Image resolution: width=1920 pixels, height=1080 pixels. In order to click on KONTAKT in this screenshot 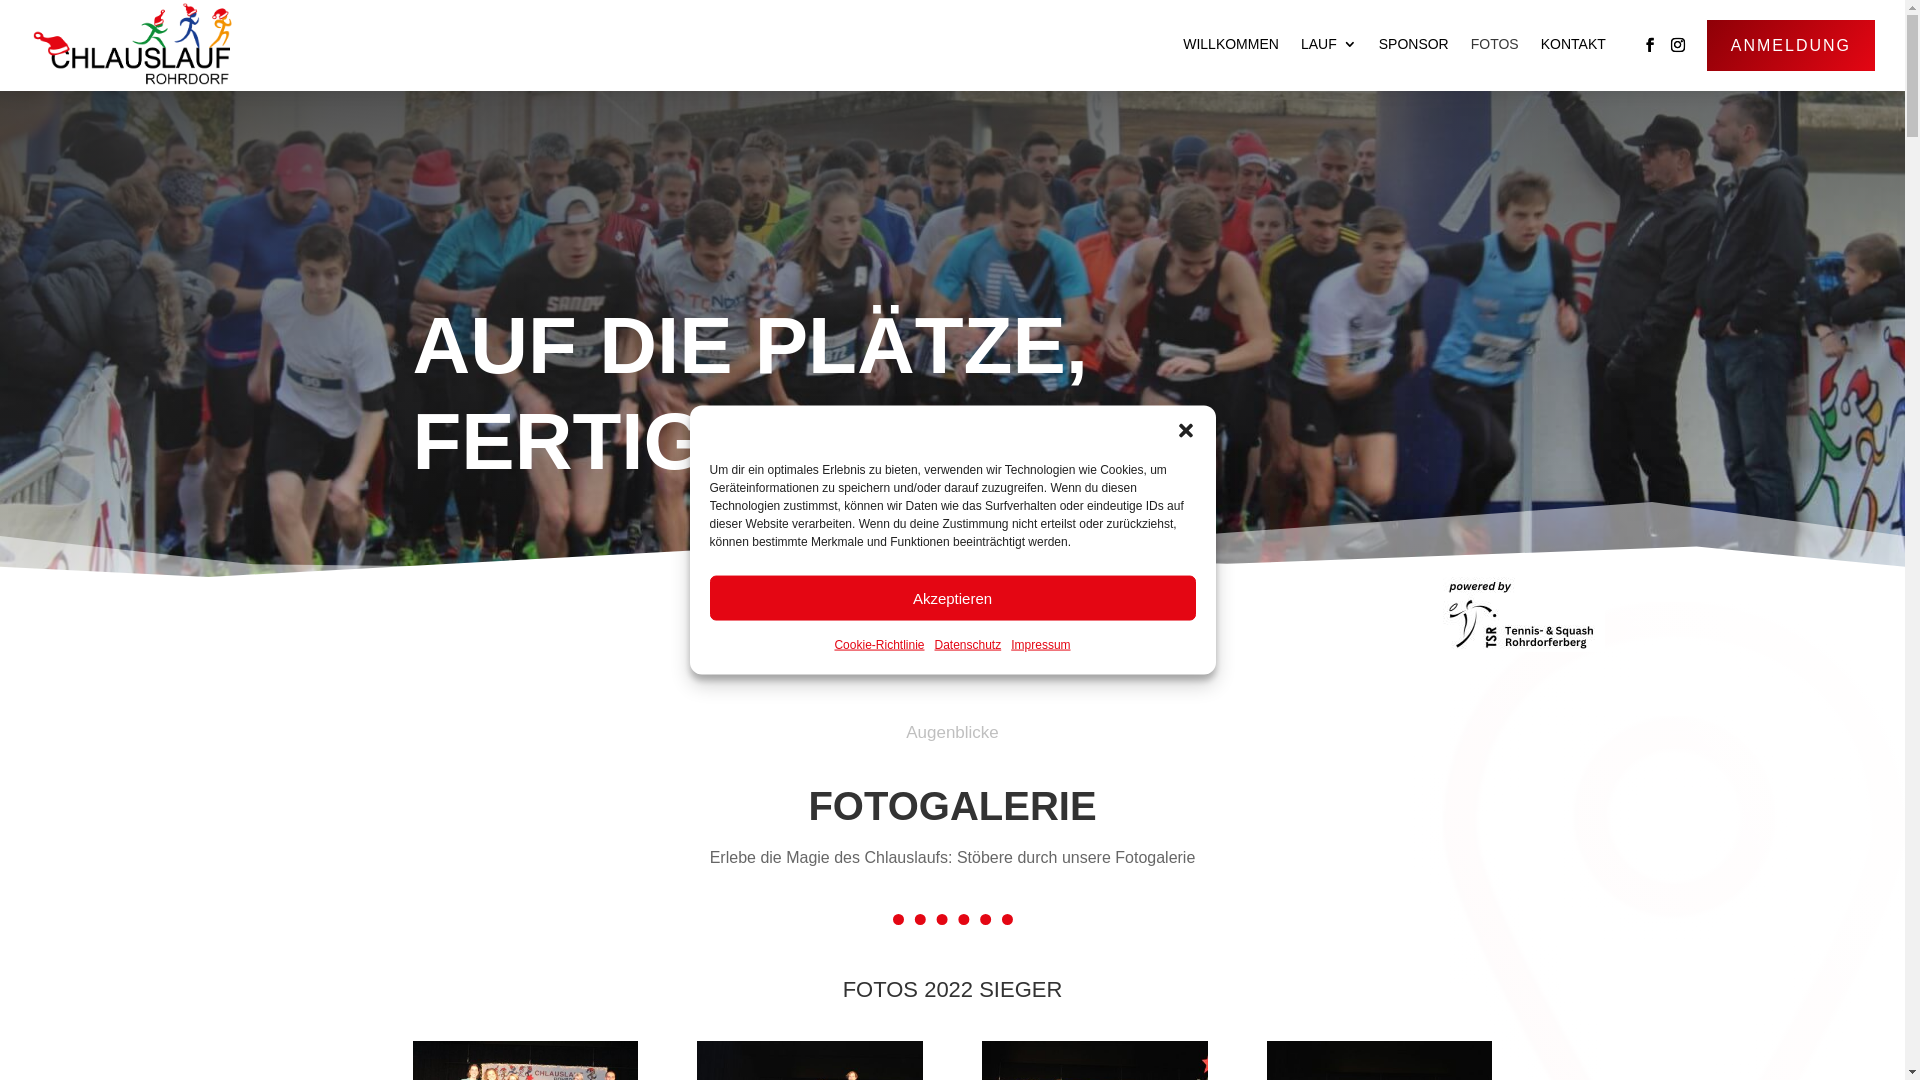, I will do `click(1574, 44)`.